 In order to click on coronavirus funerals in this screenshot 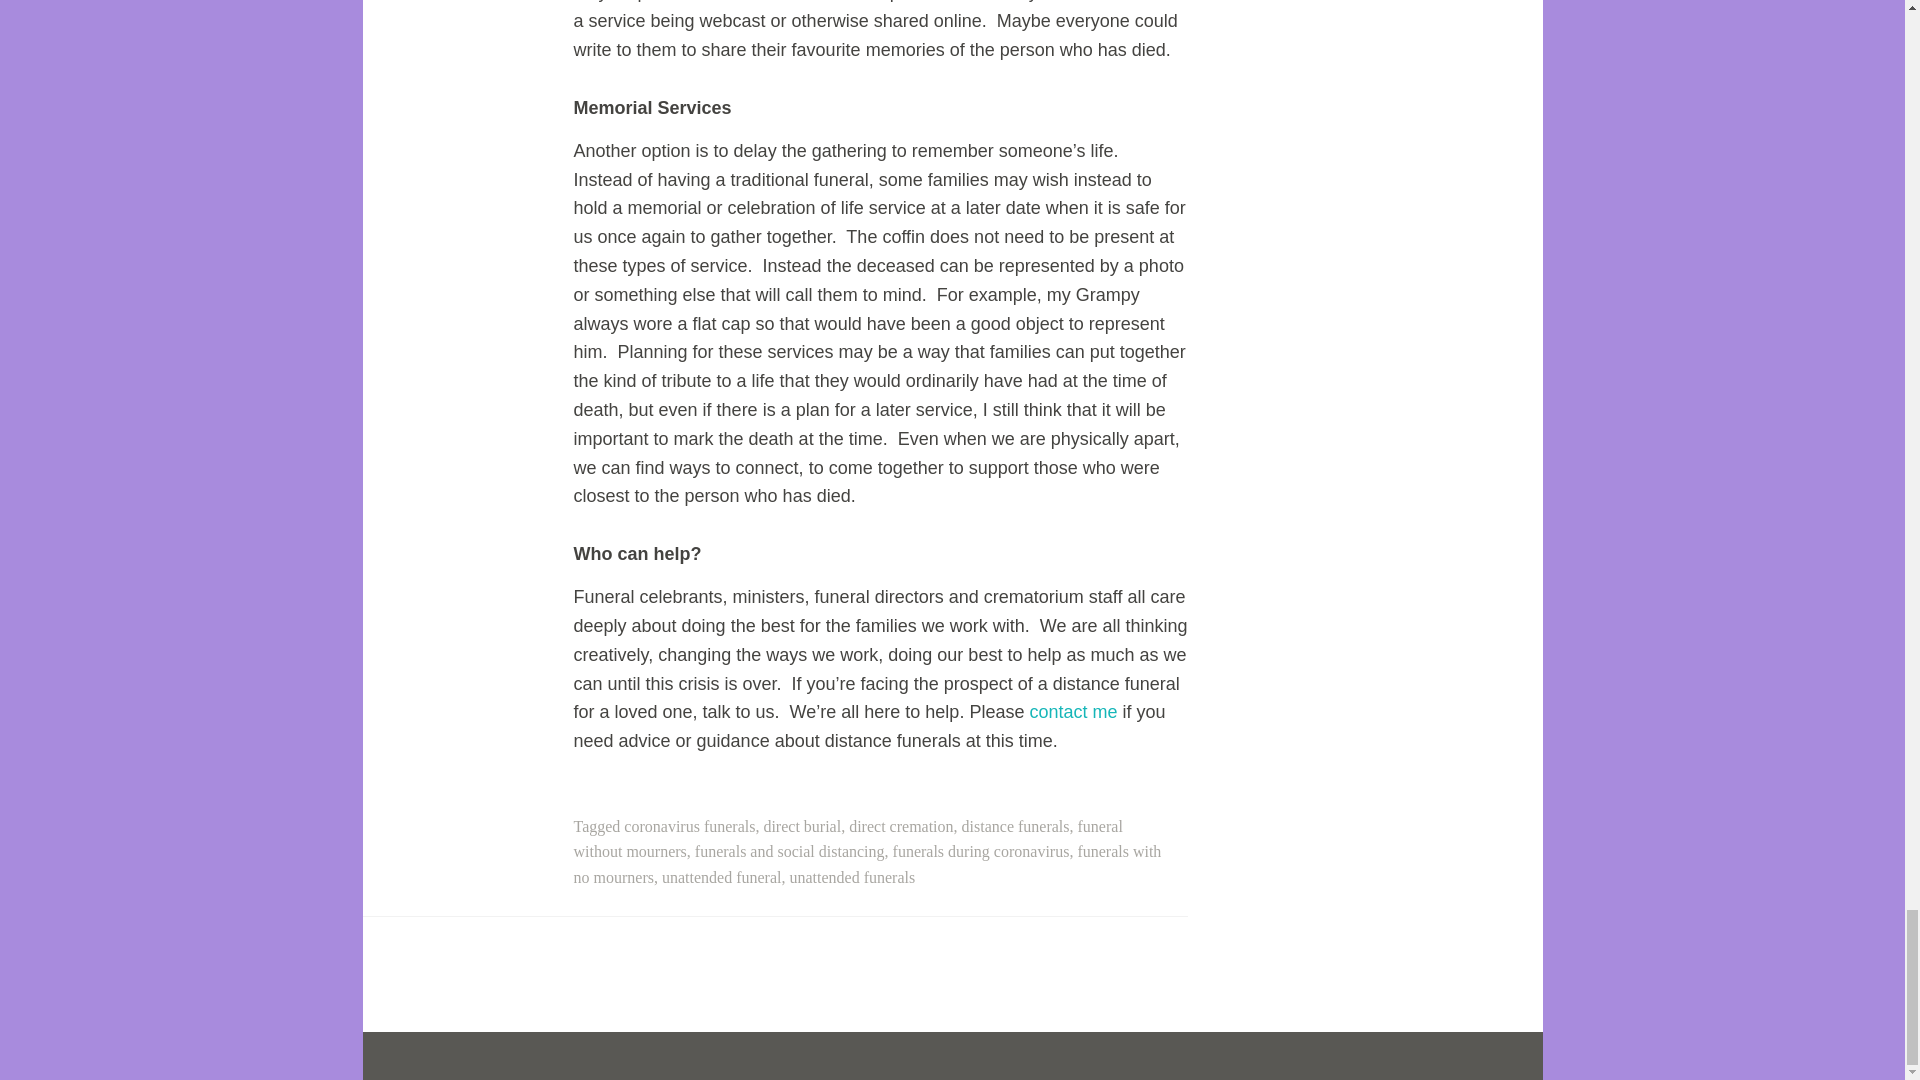, I will do `click(689, 826)`.